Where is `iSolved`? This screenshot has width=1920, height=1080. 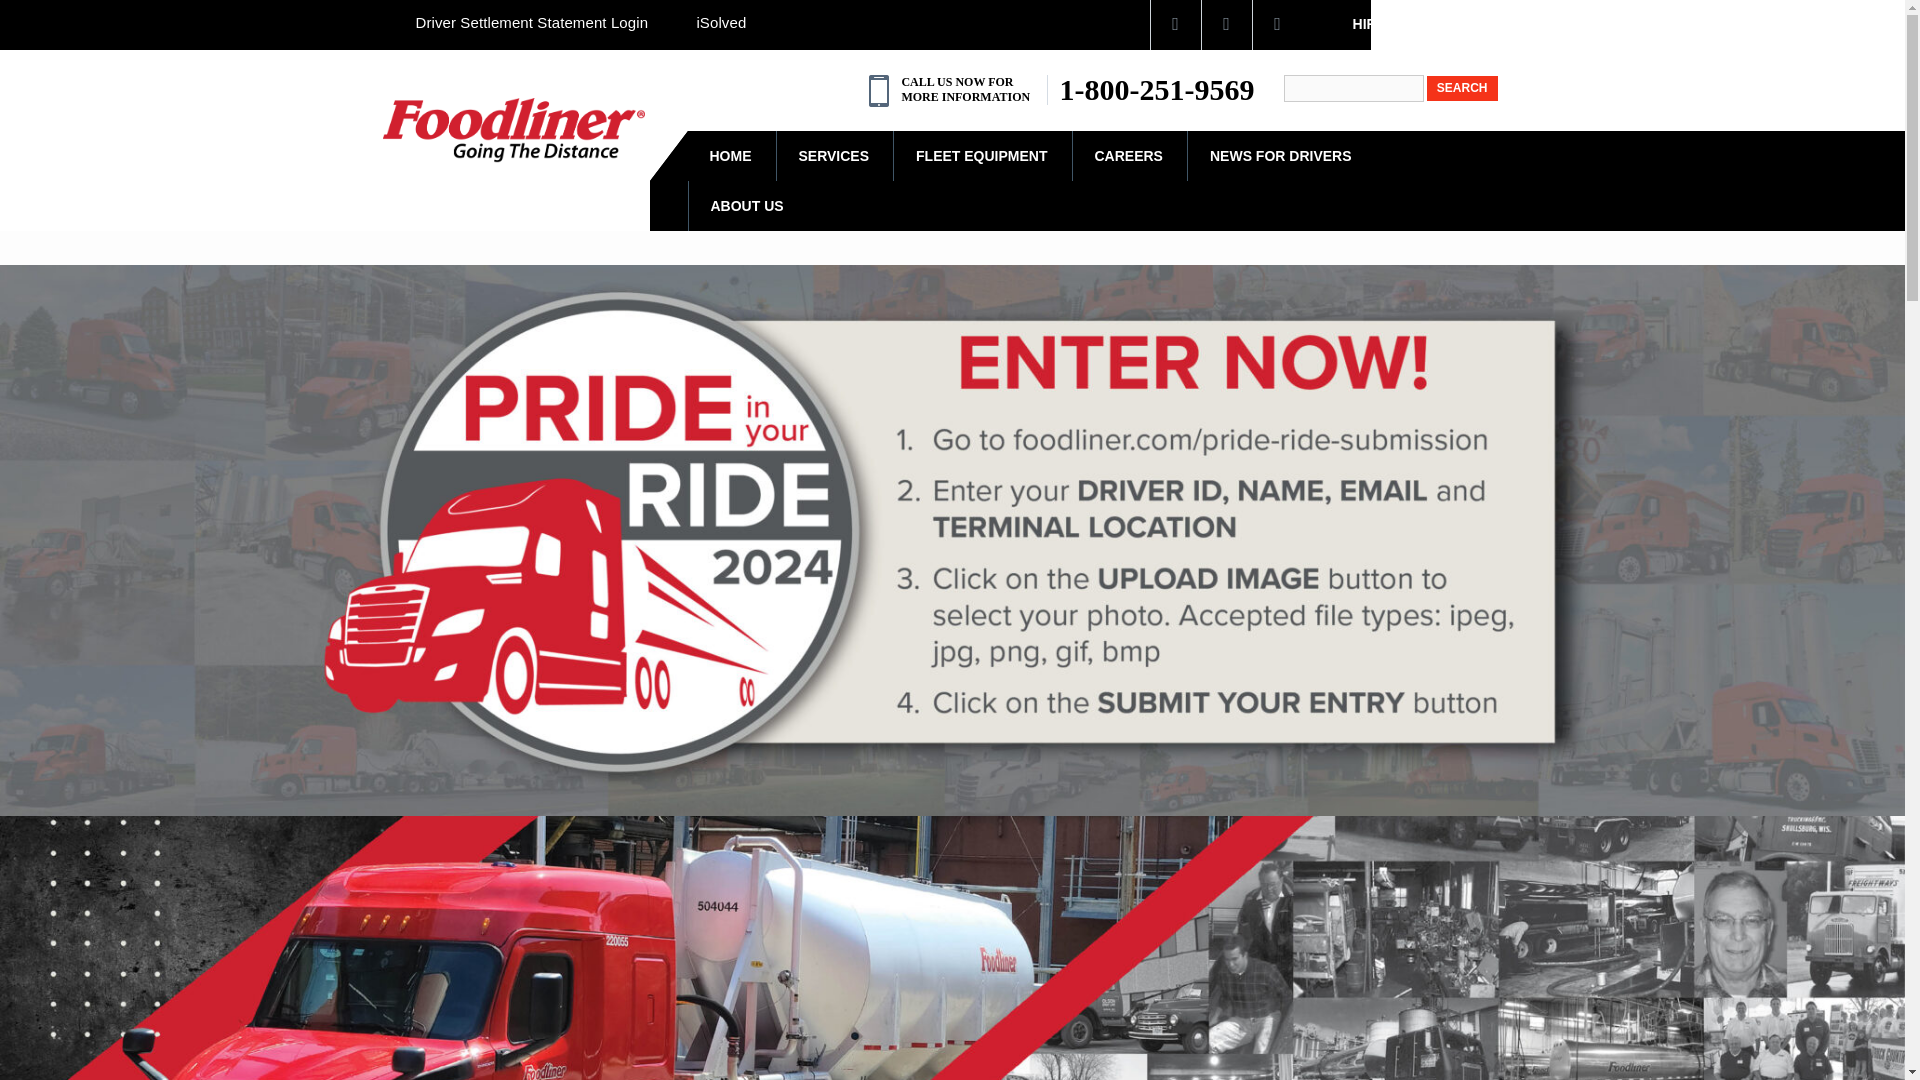 iSolved is located at coordinates (720, 22).